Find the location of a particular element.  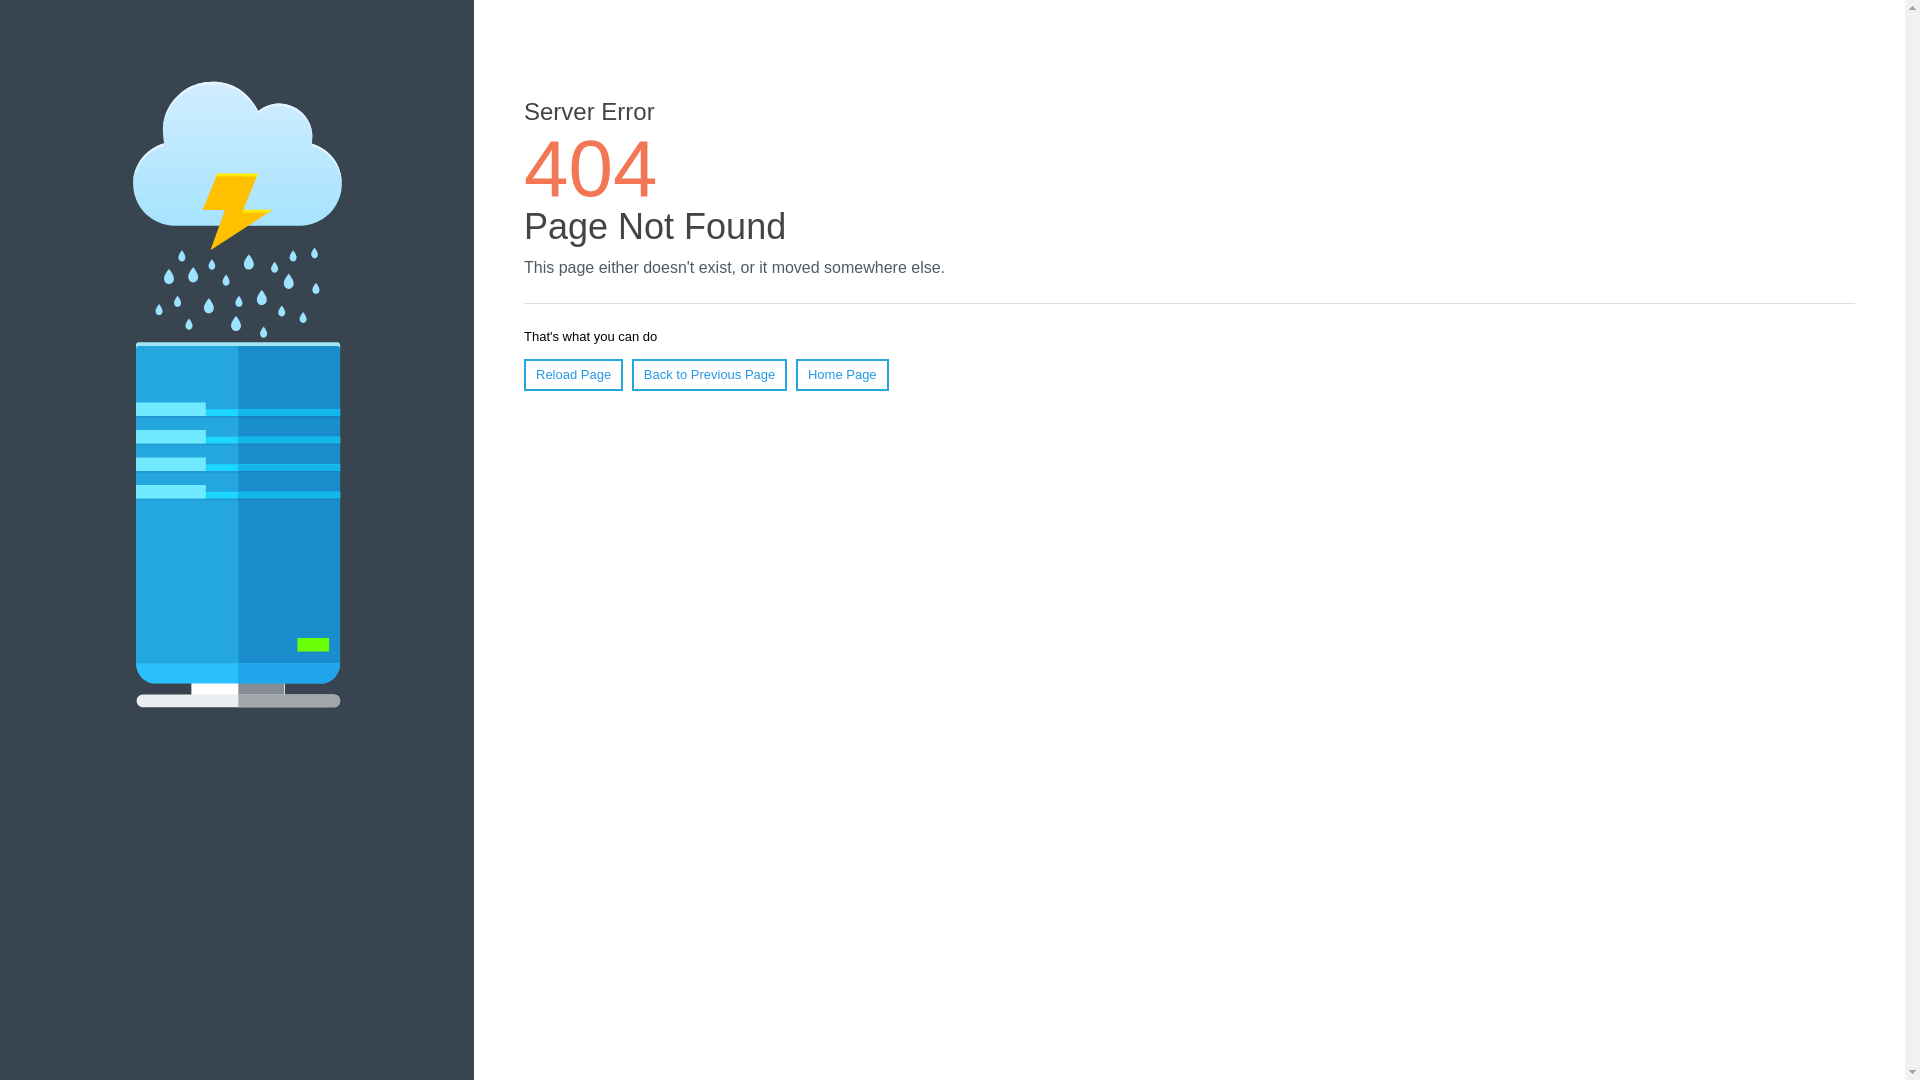

Back to Previous Page is located at coordinates (710, 375).